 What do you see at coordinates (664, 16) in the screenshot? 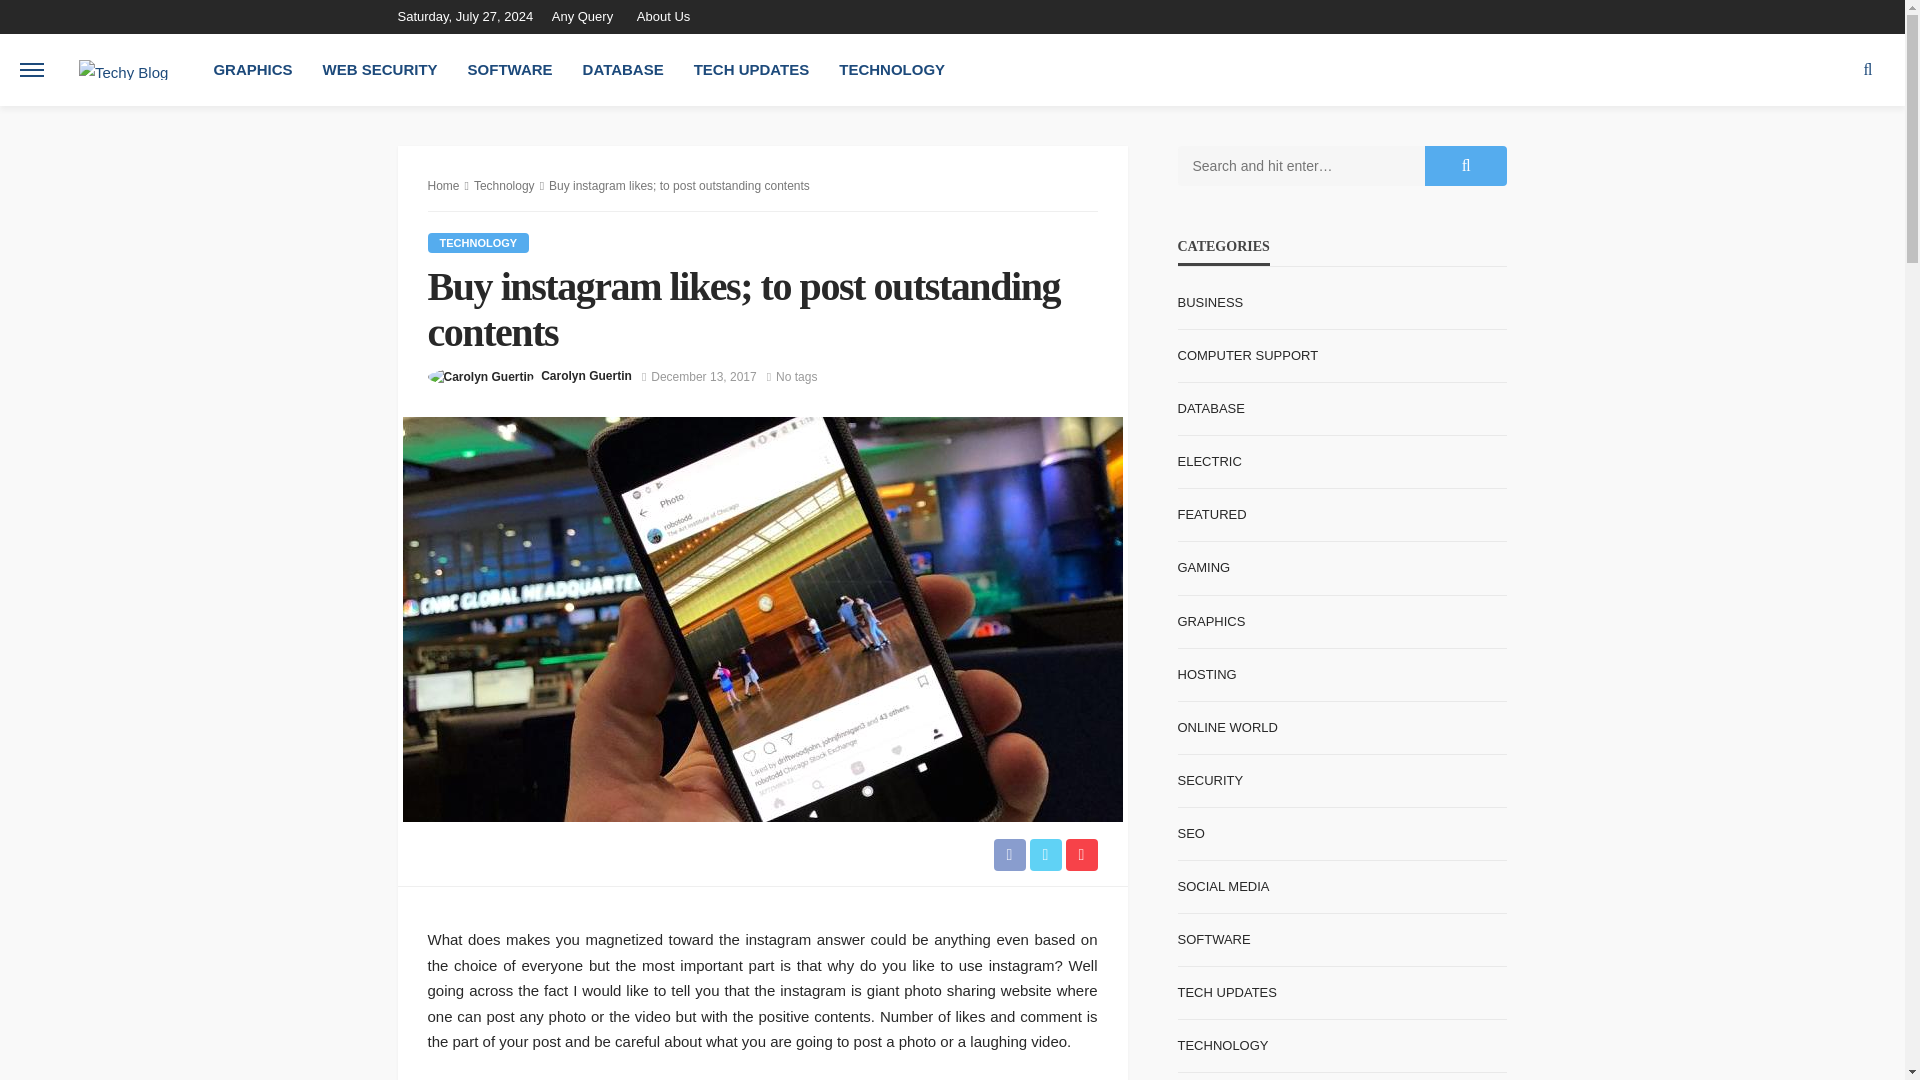
I see `About Us` at bounding box center [664, 16].